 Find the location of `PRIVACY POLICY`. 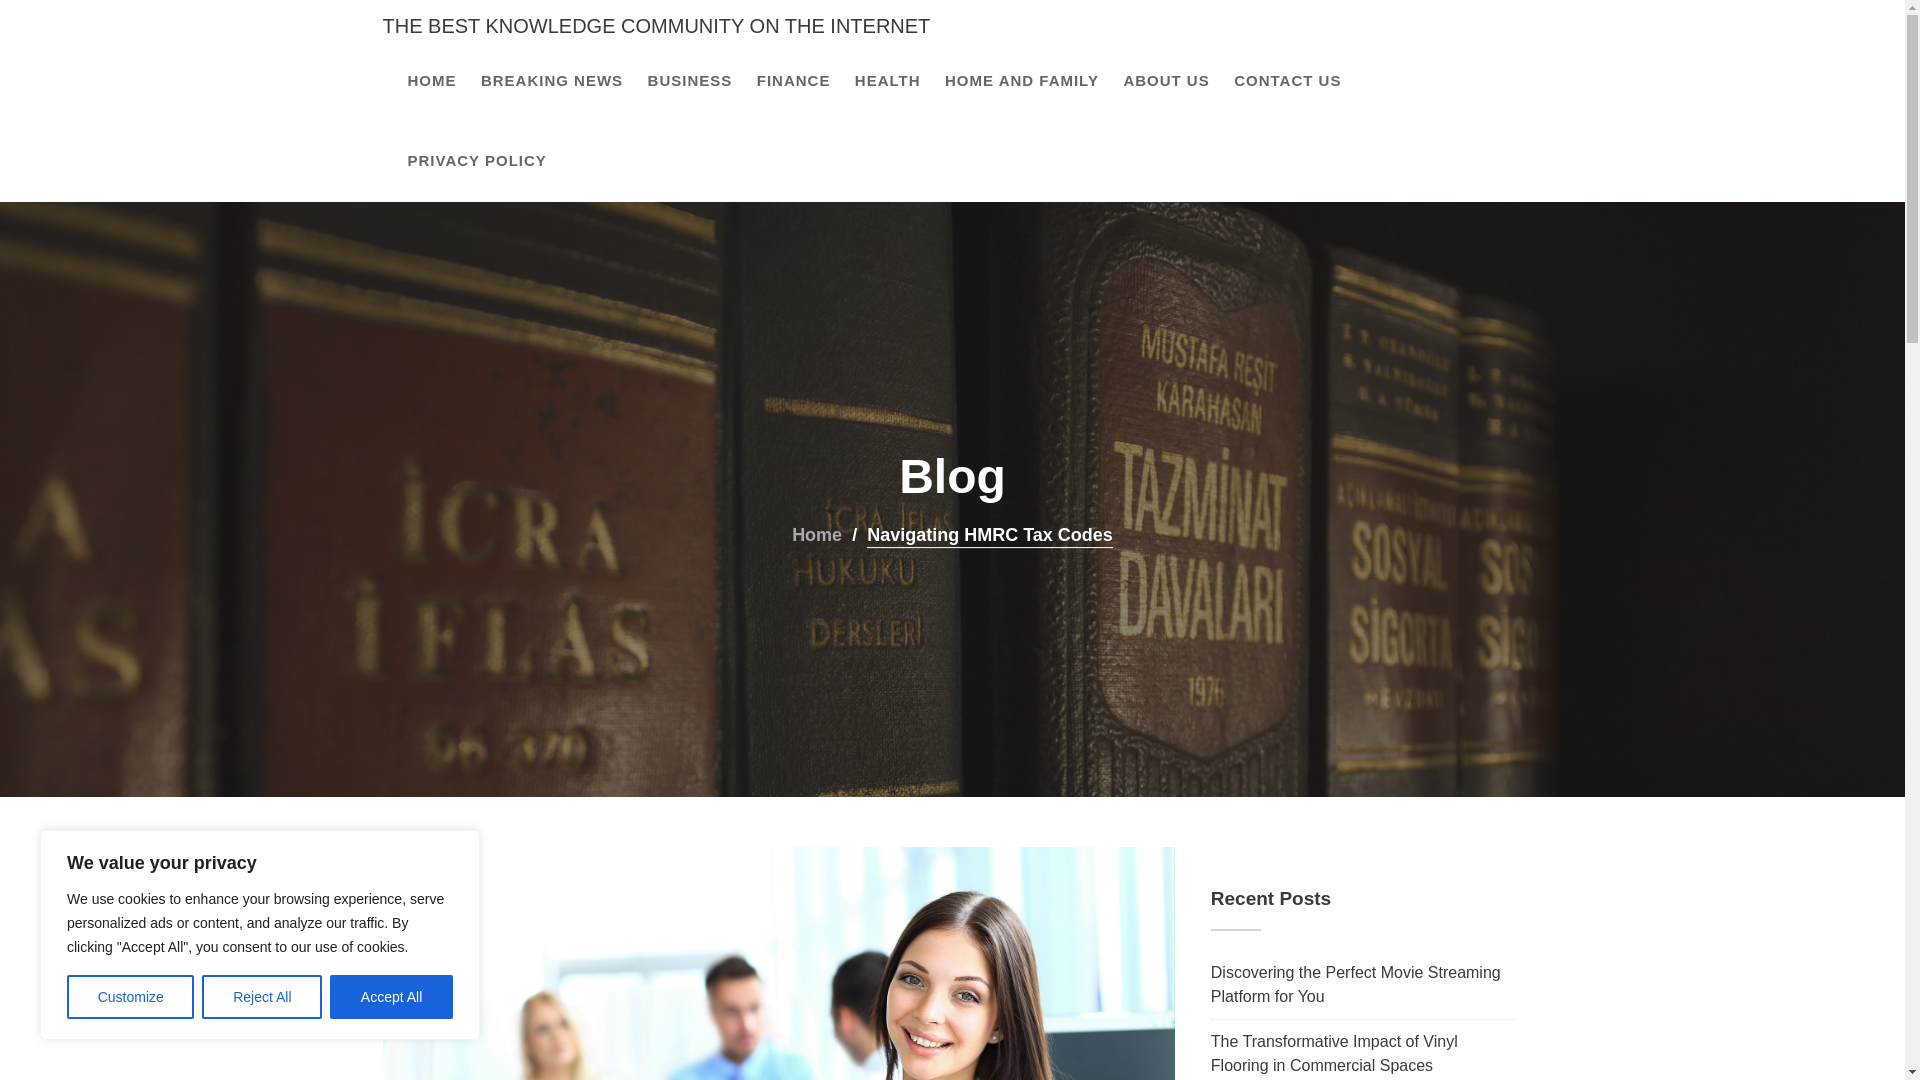

PRIVACY POLICY is located at coordinates (476, 160).